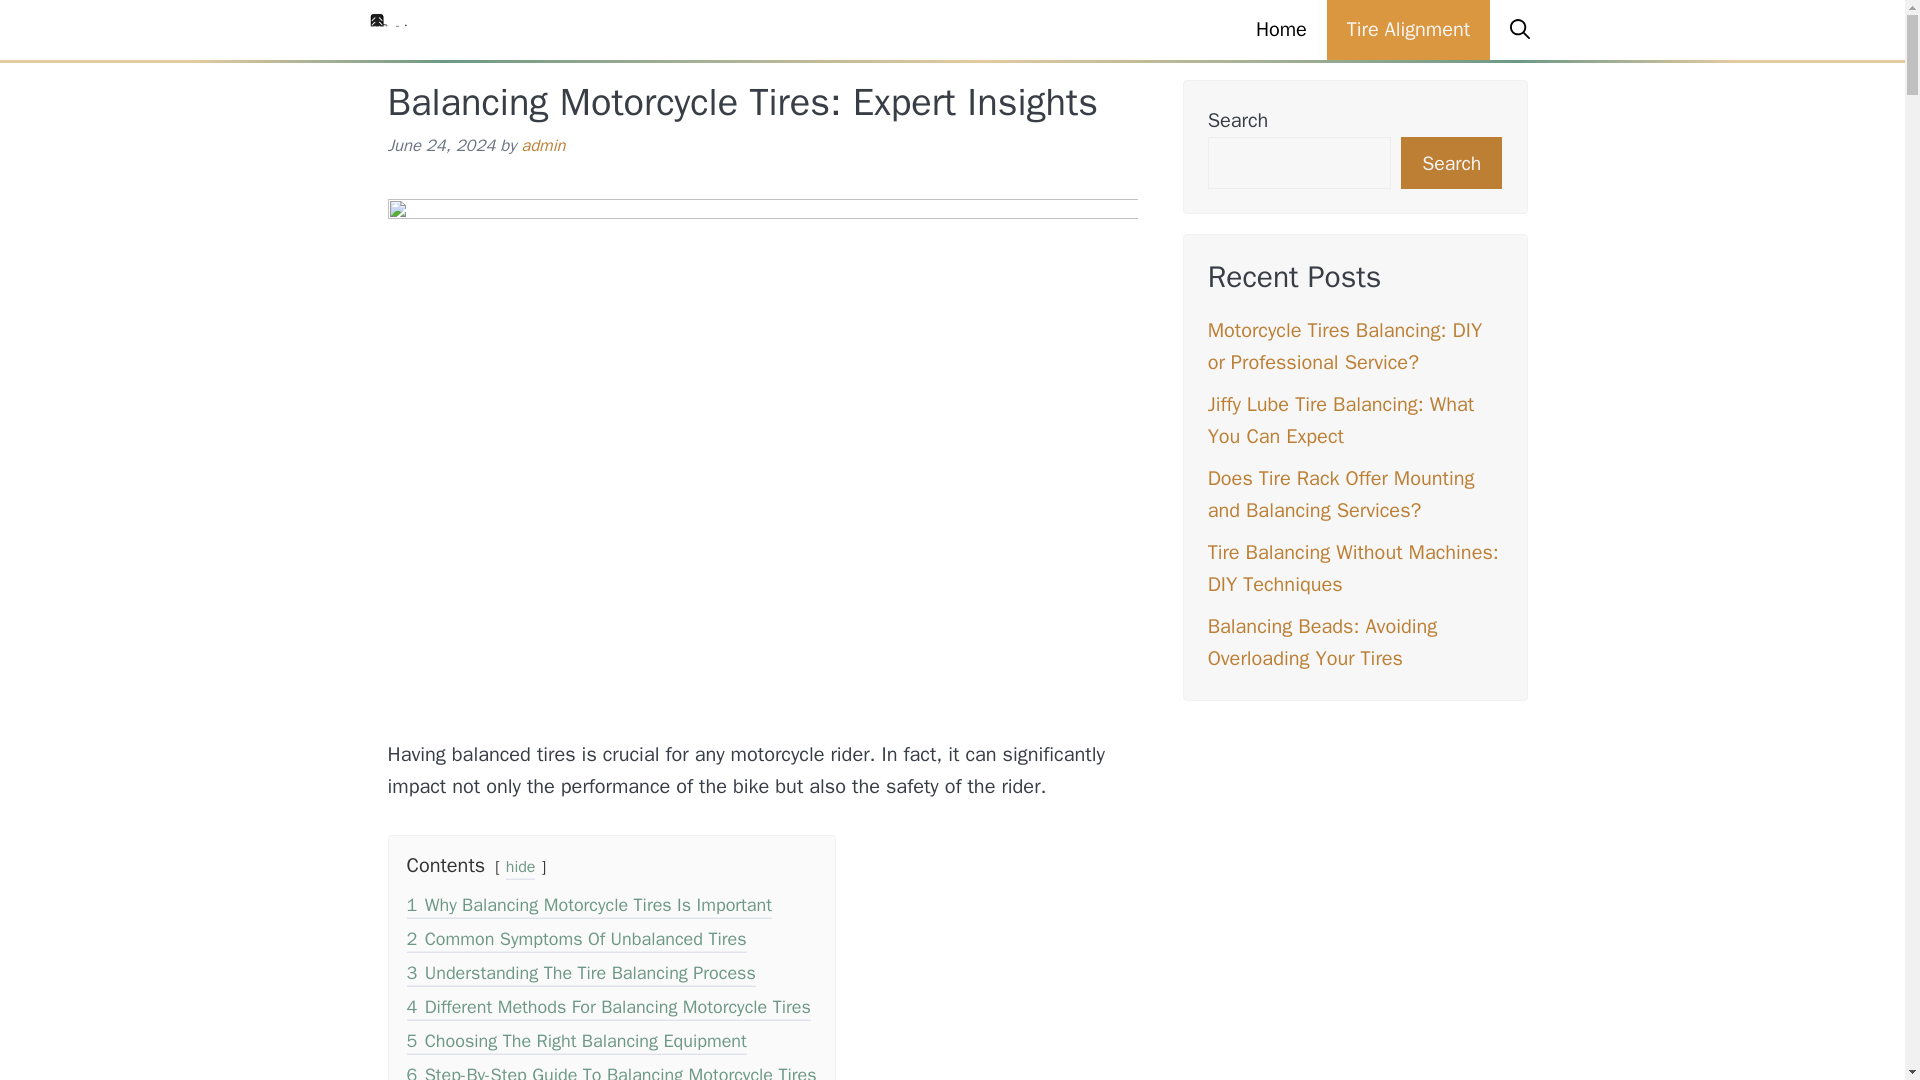  What do you see at coordinates (406, 30) in the screenshot?
I see `Tire Alignment` at bounding box center [406, 30].